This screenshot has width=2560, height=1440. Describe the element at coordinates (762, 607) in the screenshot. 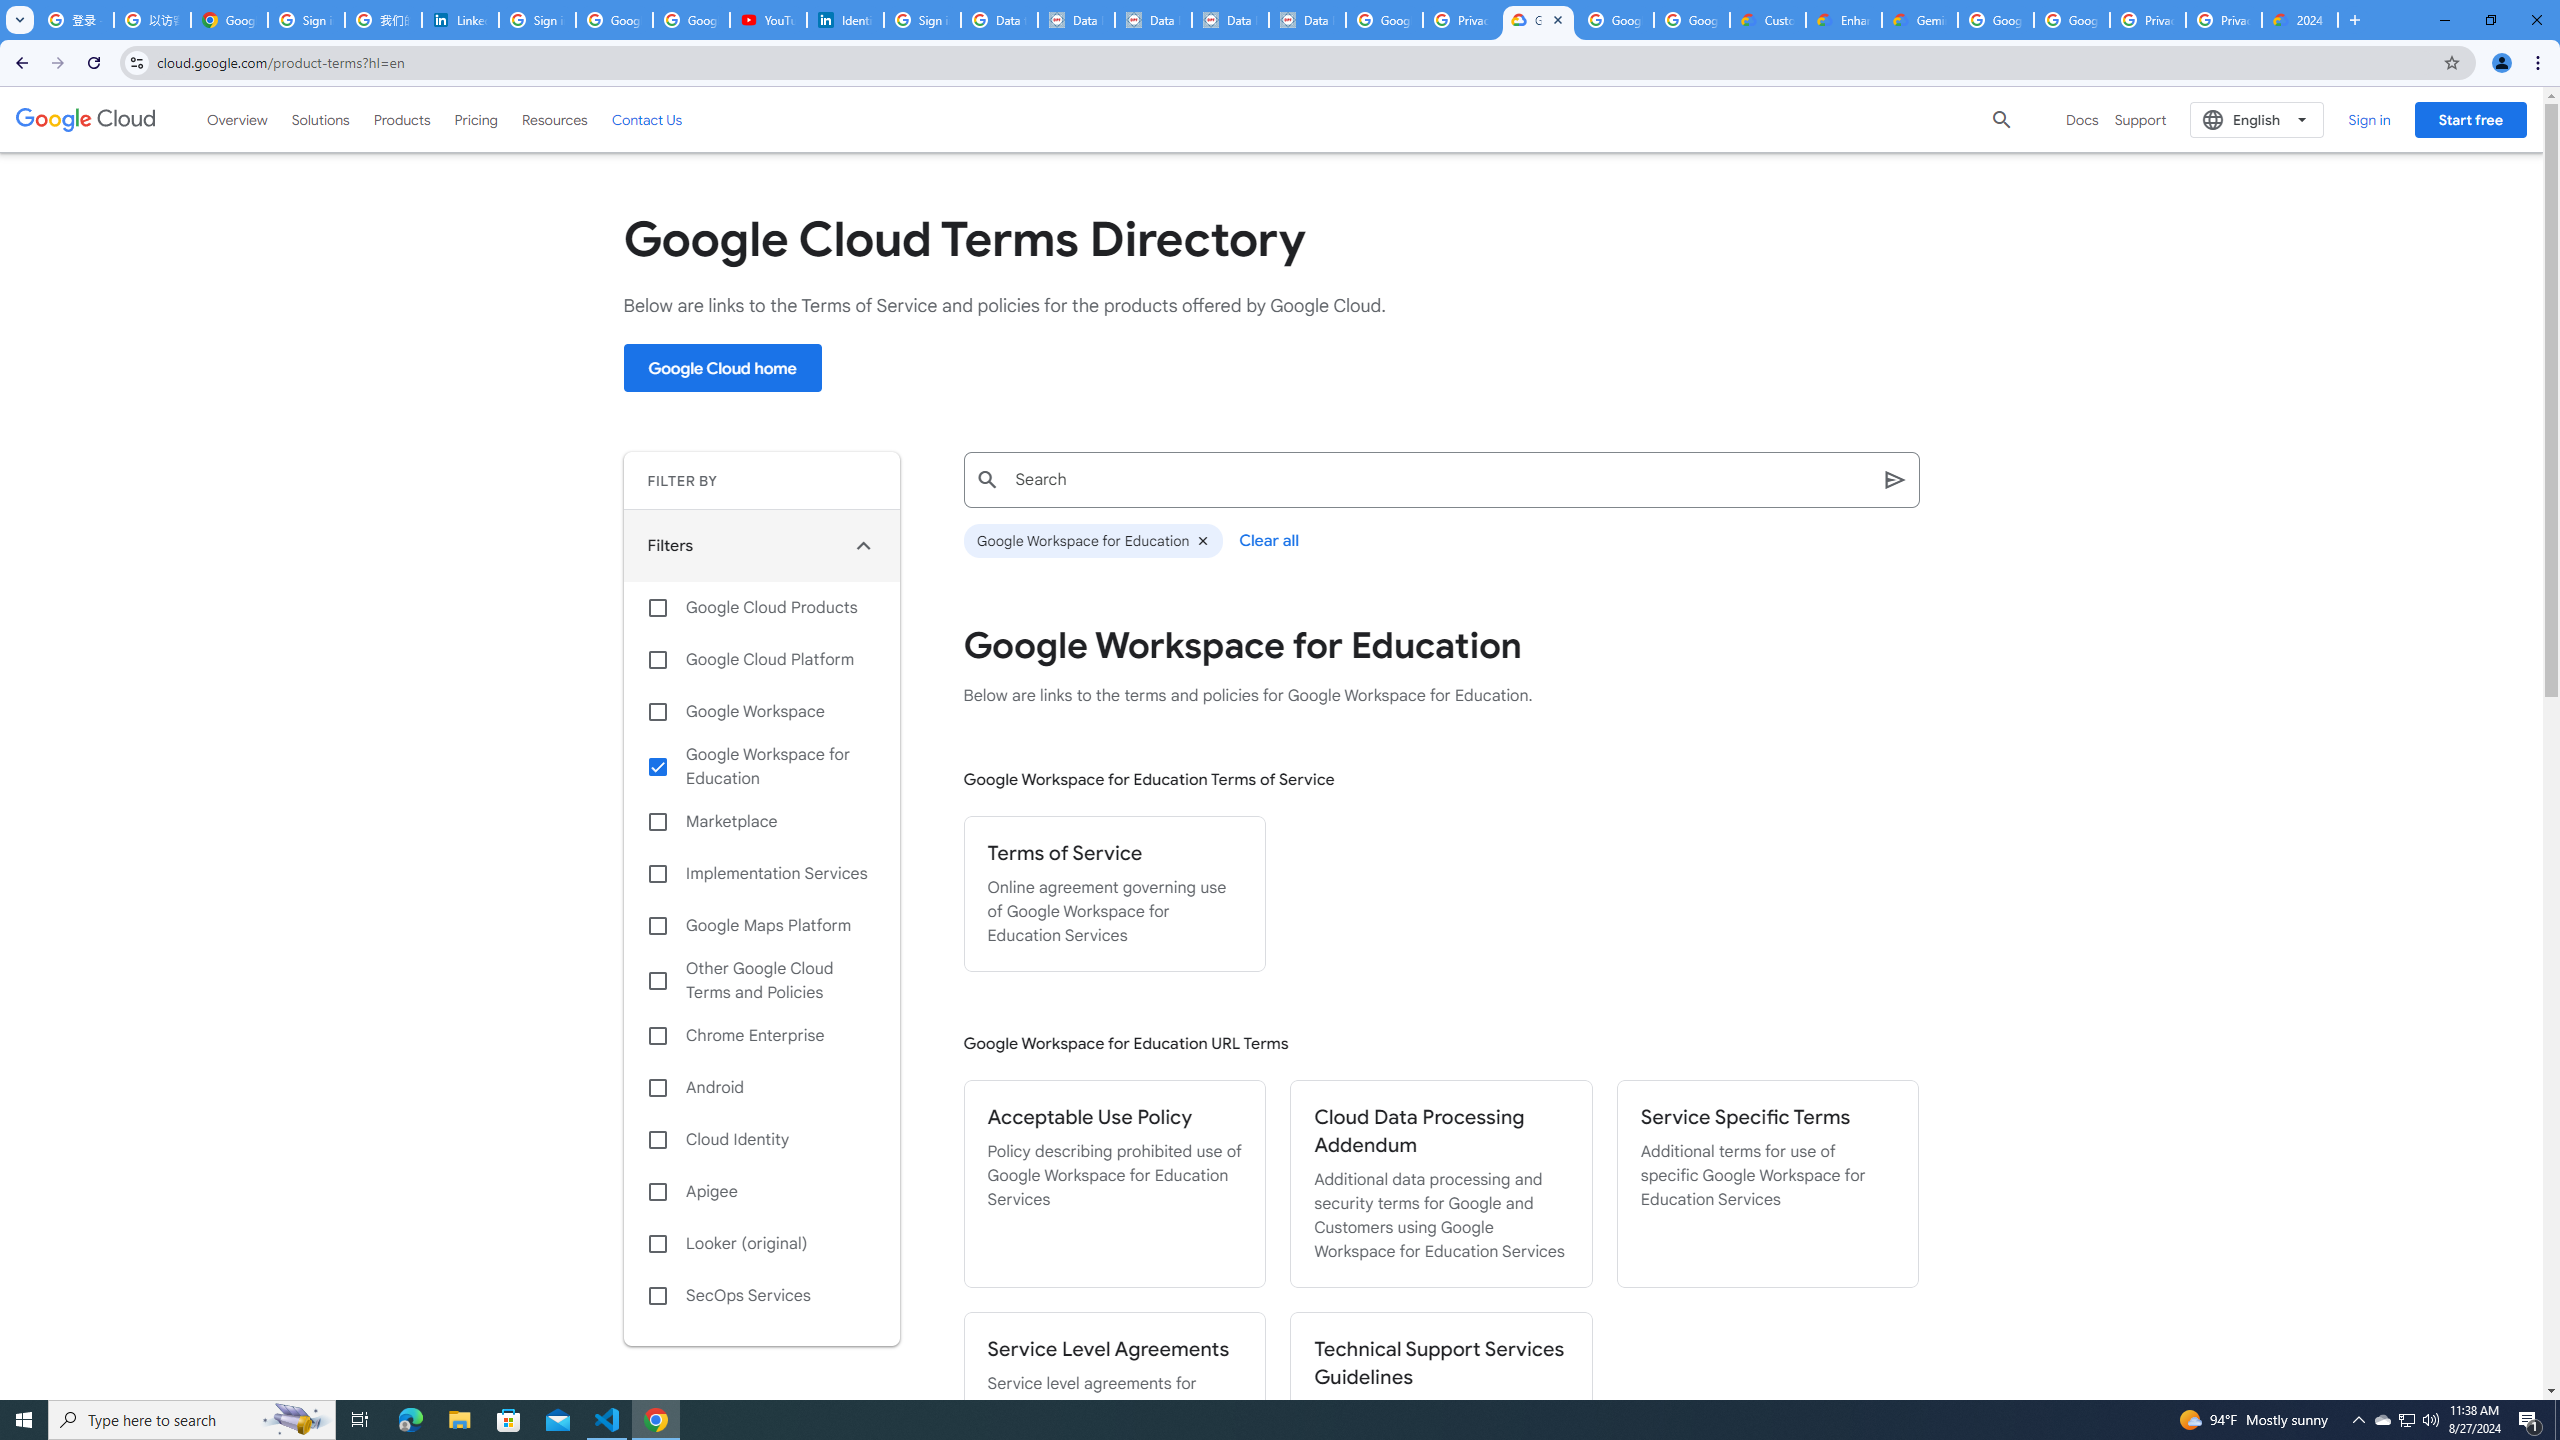

I see `Google Cloud Products` at that location.